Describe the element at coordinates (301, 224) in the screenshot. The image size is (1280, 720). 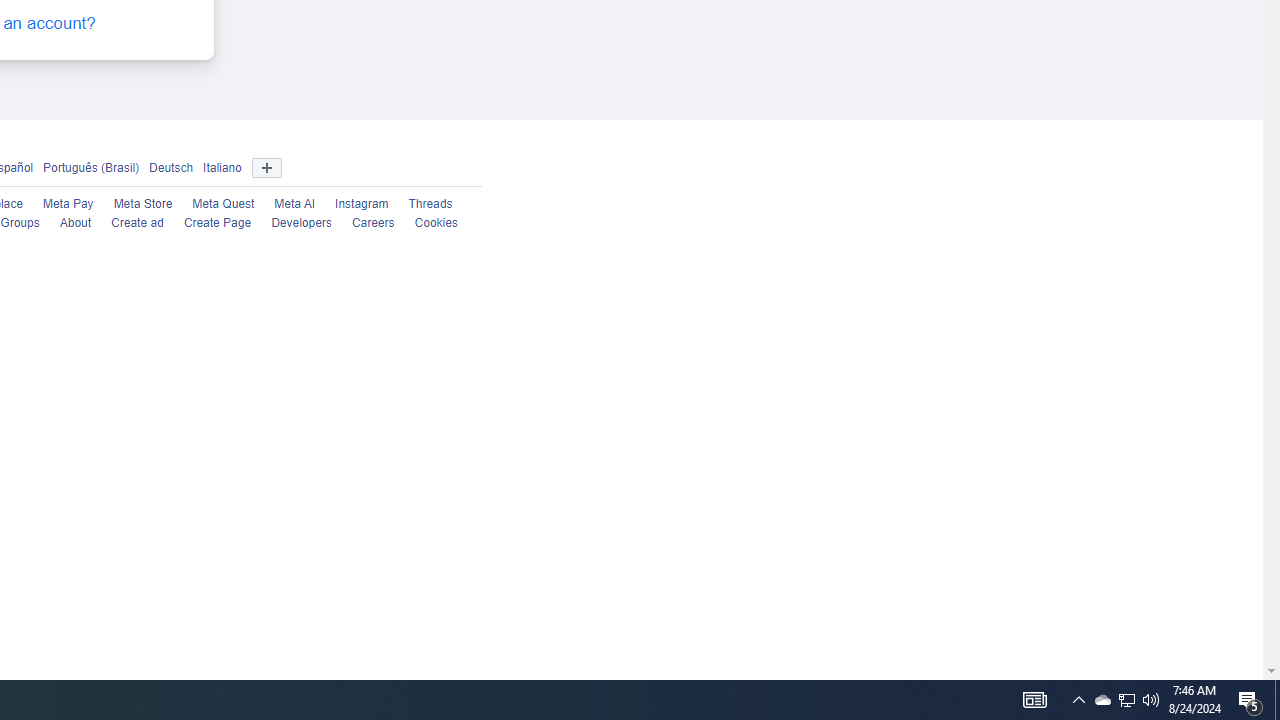
I see `Developers` at that location.